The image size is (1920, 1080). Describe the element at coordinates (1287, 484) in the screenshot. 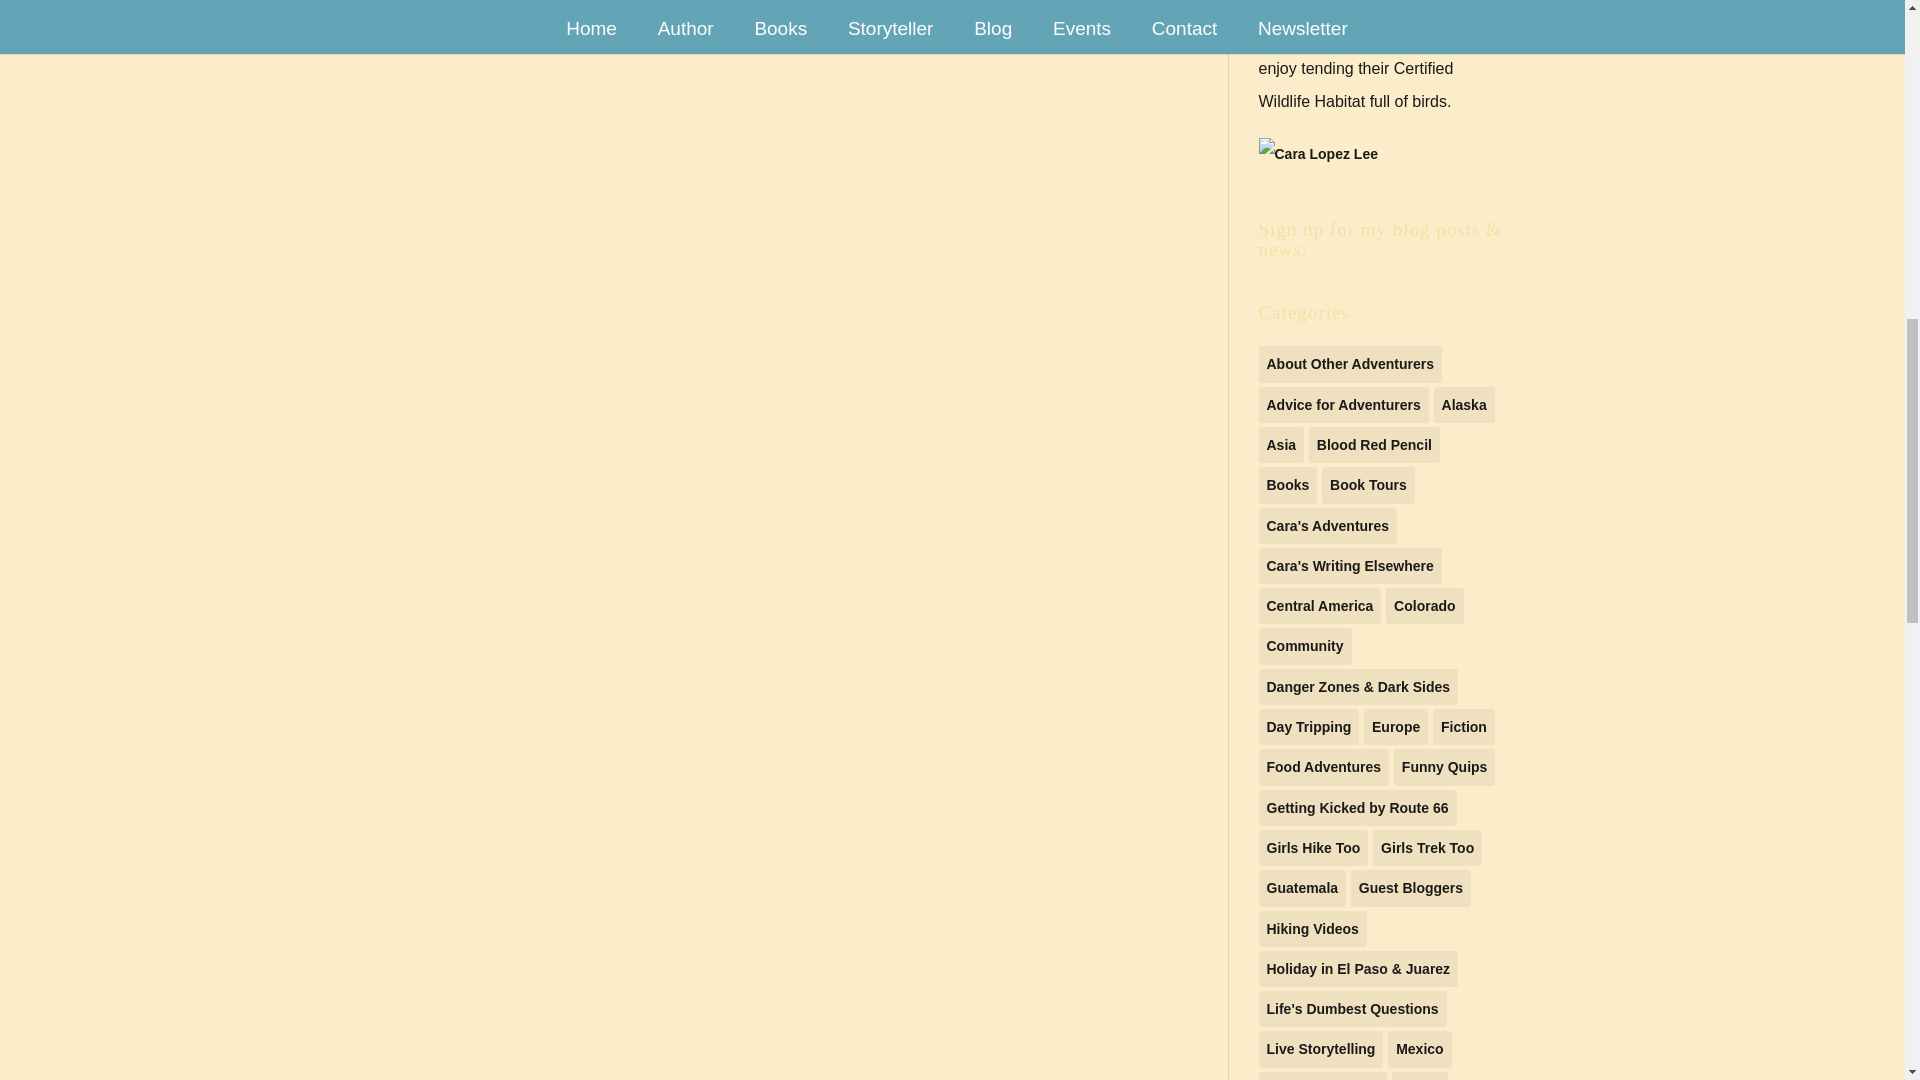

I see `Books` at that location.